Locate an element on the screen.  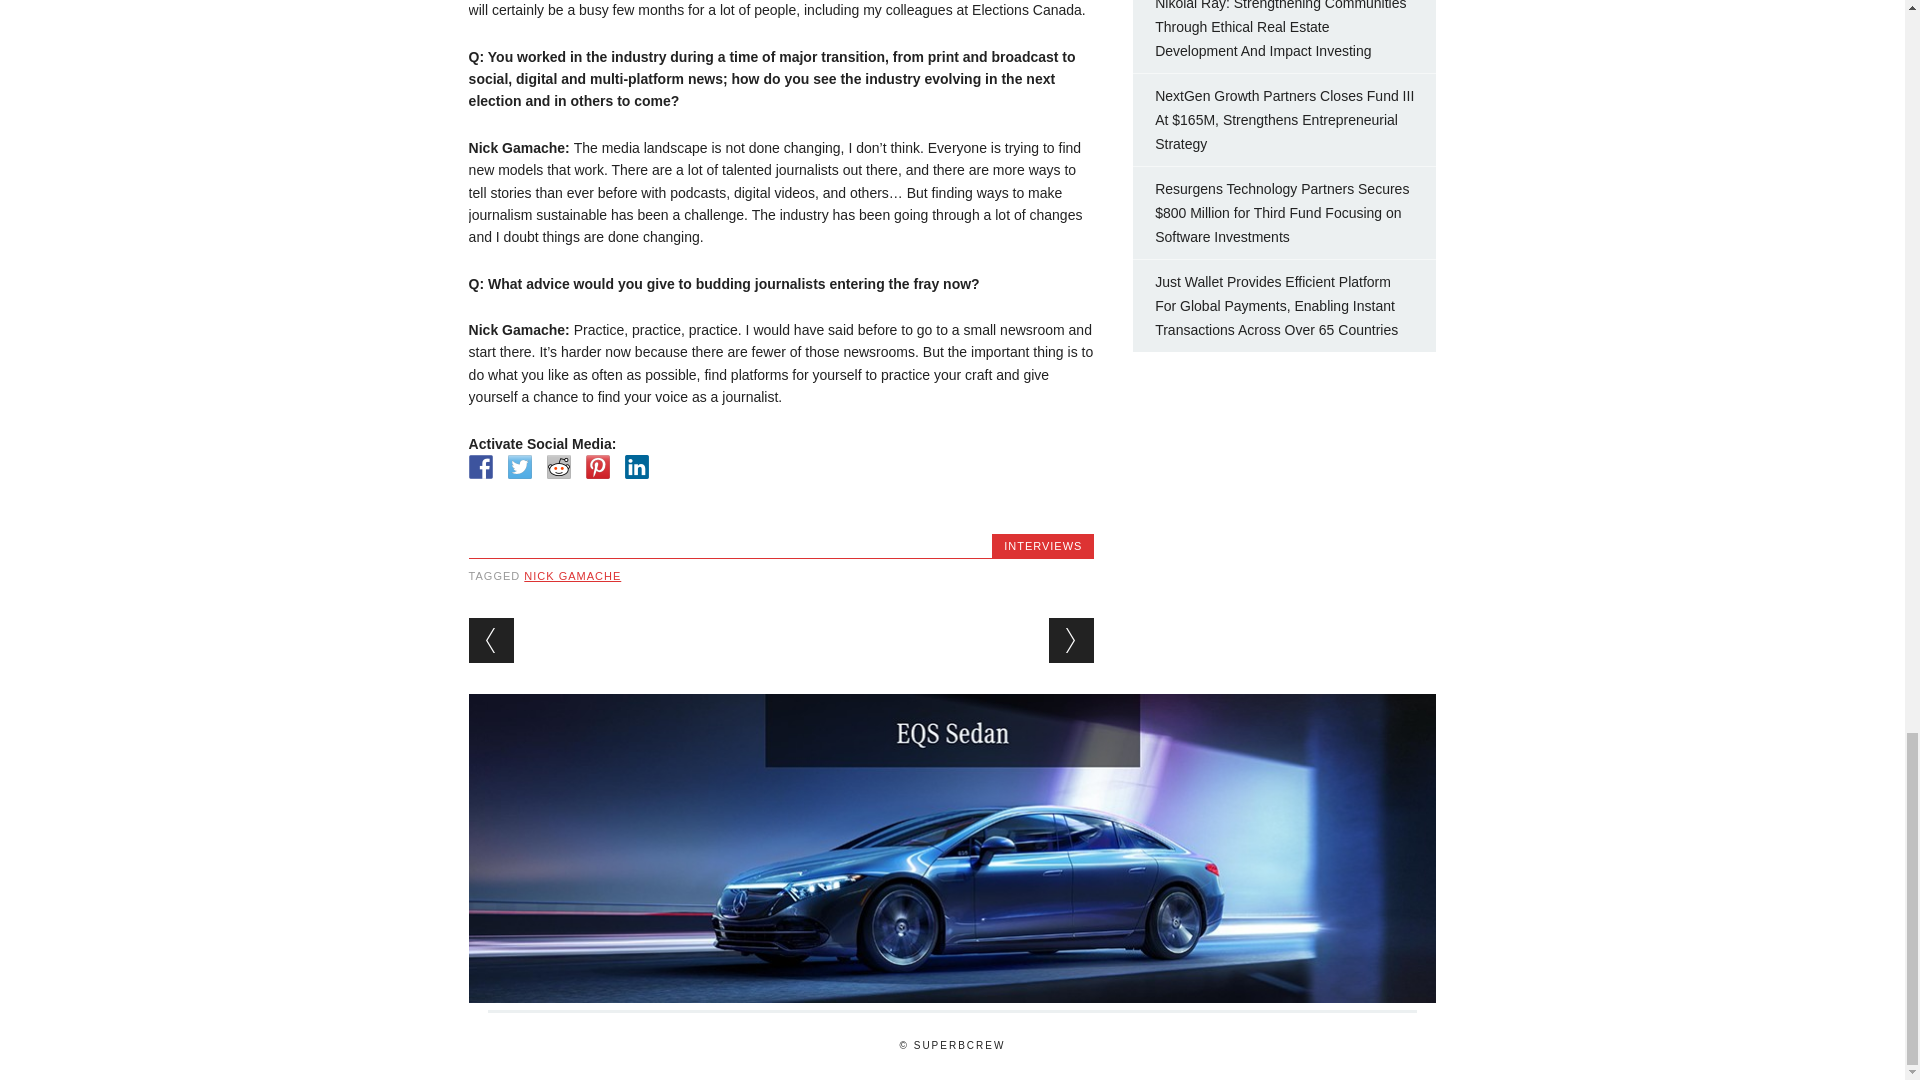
Share on Facebook is located at coordinates (480, 466).